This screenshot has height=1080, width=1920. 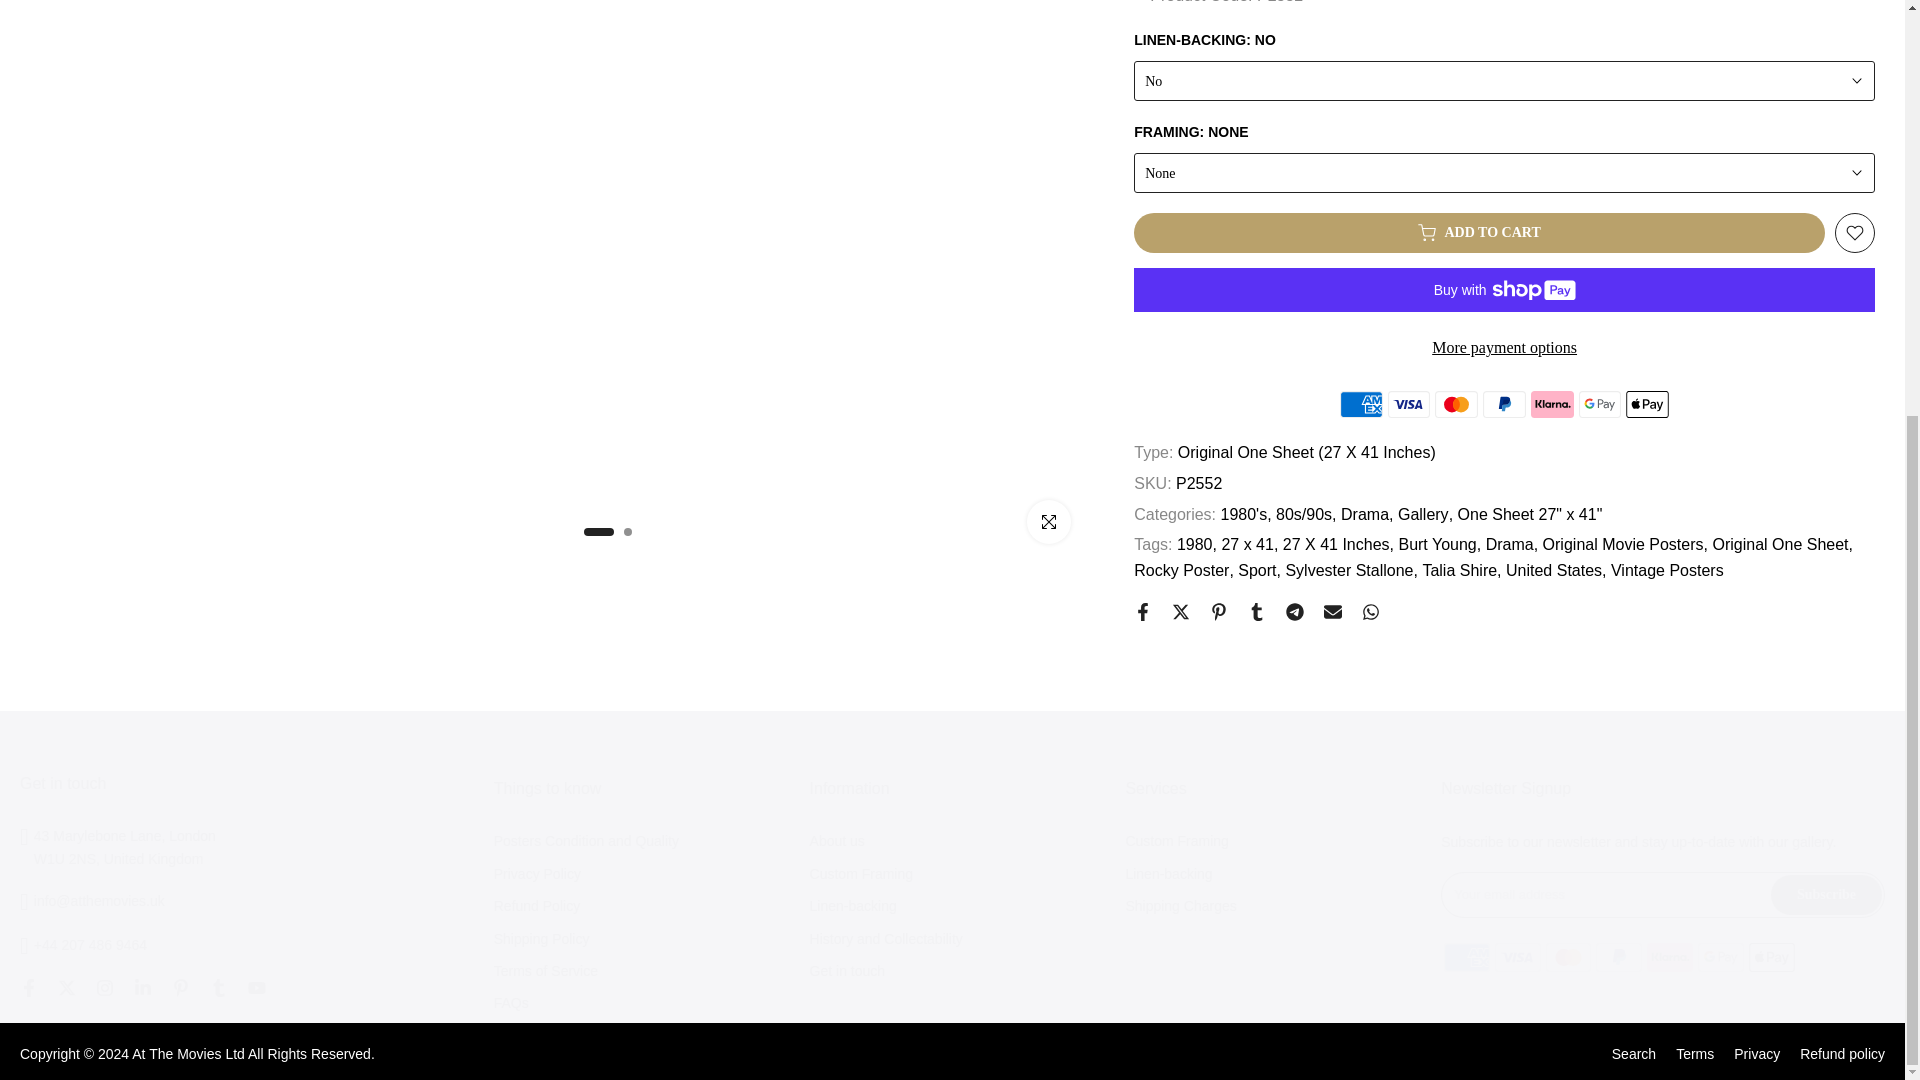 What do you see at coordinates (1094, 460) in the screenshot?
I see `1` at bounding box center [1094, 460].